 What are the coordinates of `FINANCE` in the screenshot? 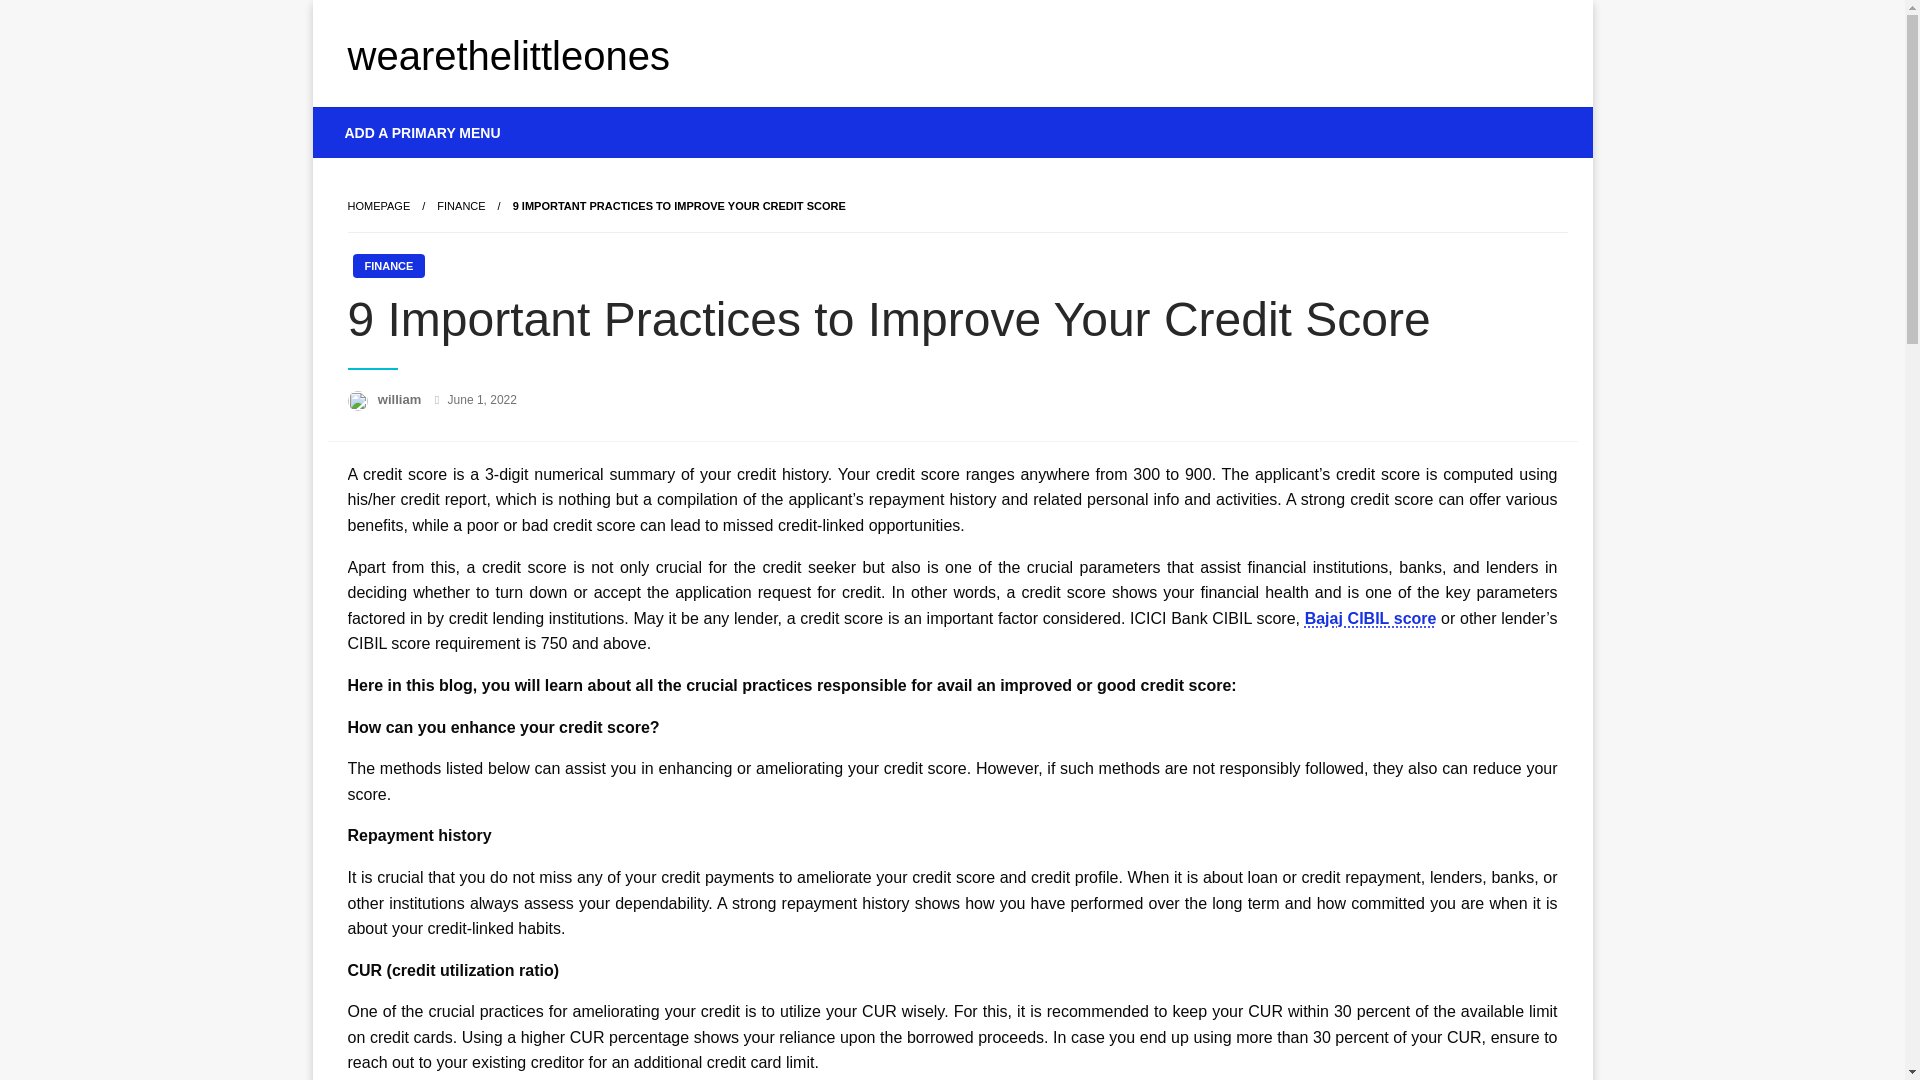 It's located at (461, 205).